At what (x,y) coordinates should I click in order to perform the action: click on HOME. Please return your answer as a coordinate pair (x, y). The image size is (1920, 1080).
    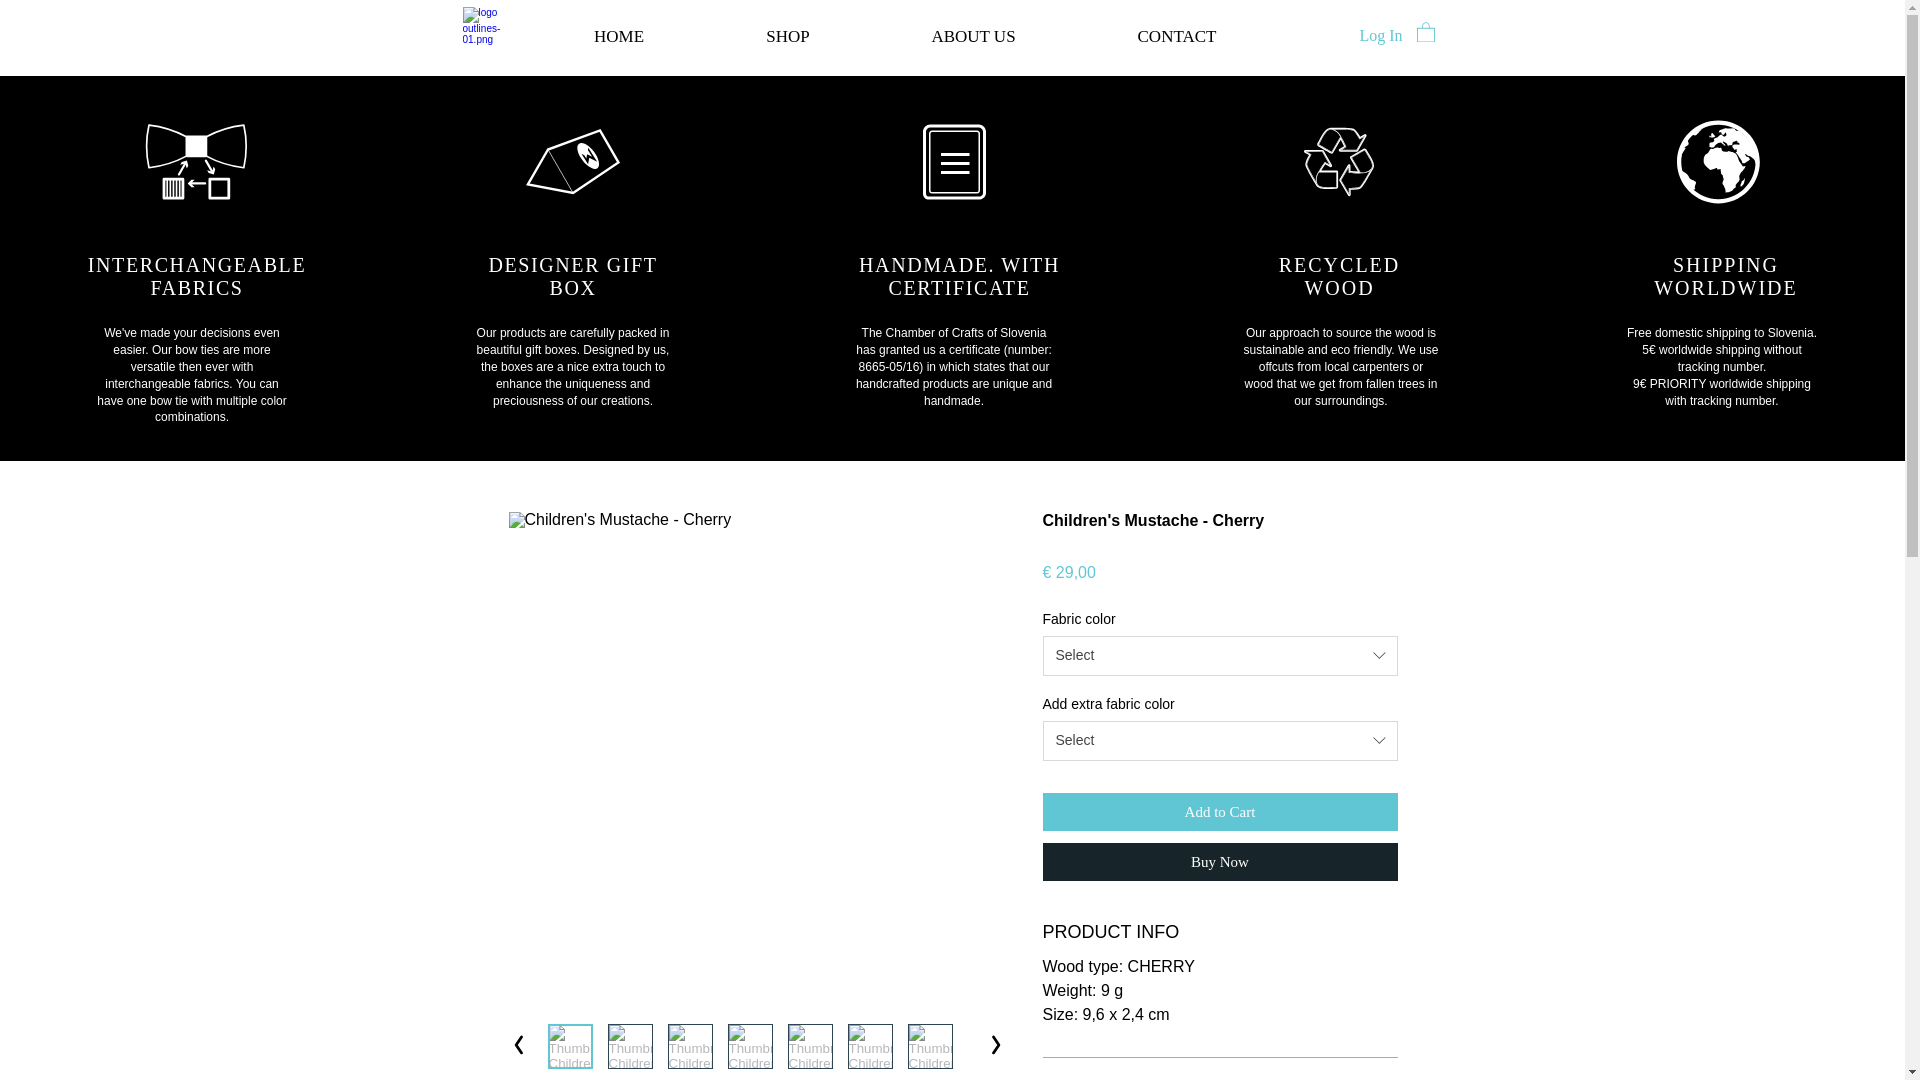
    Looking at the image, I should click on (618, 36).